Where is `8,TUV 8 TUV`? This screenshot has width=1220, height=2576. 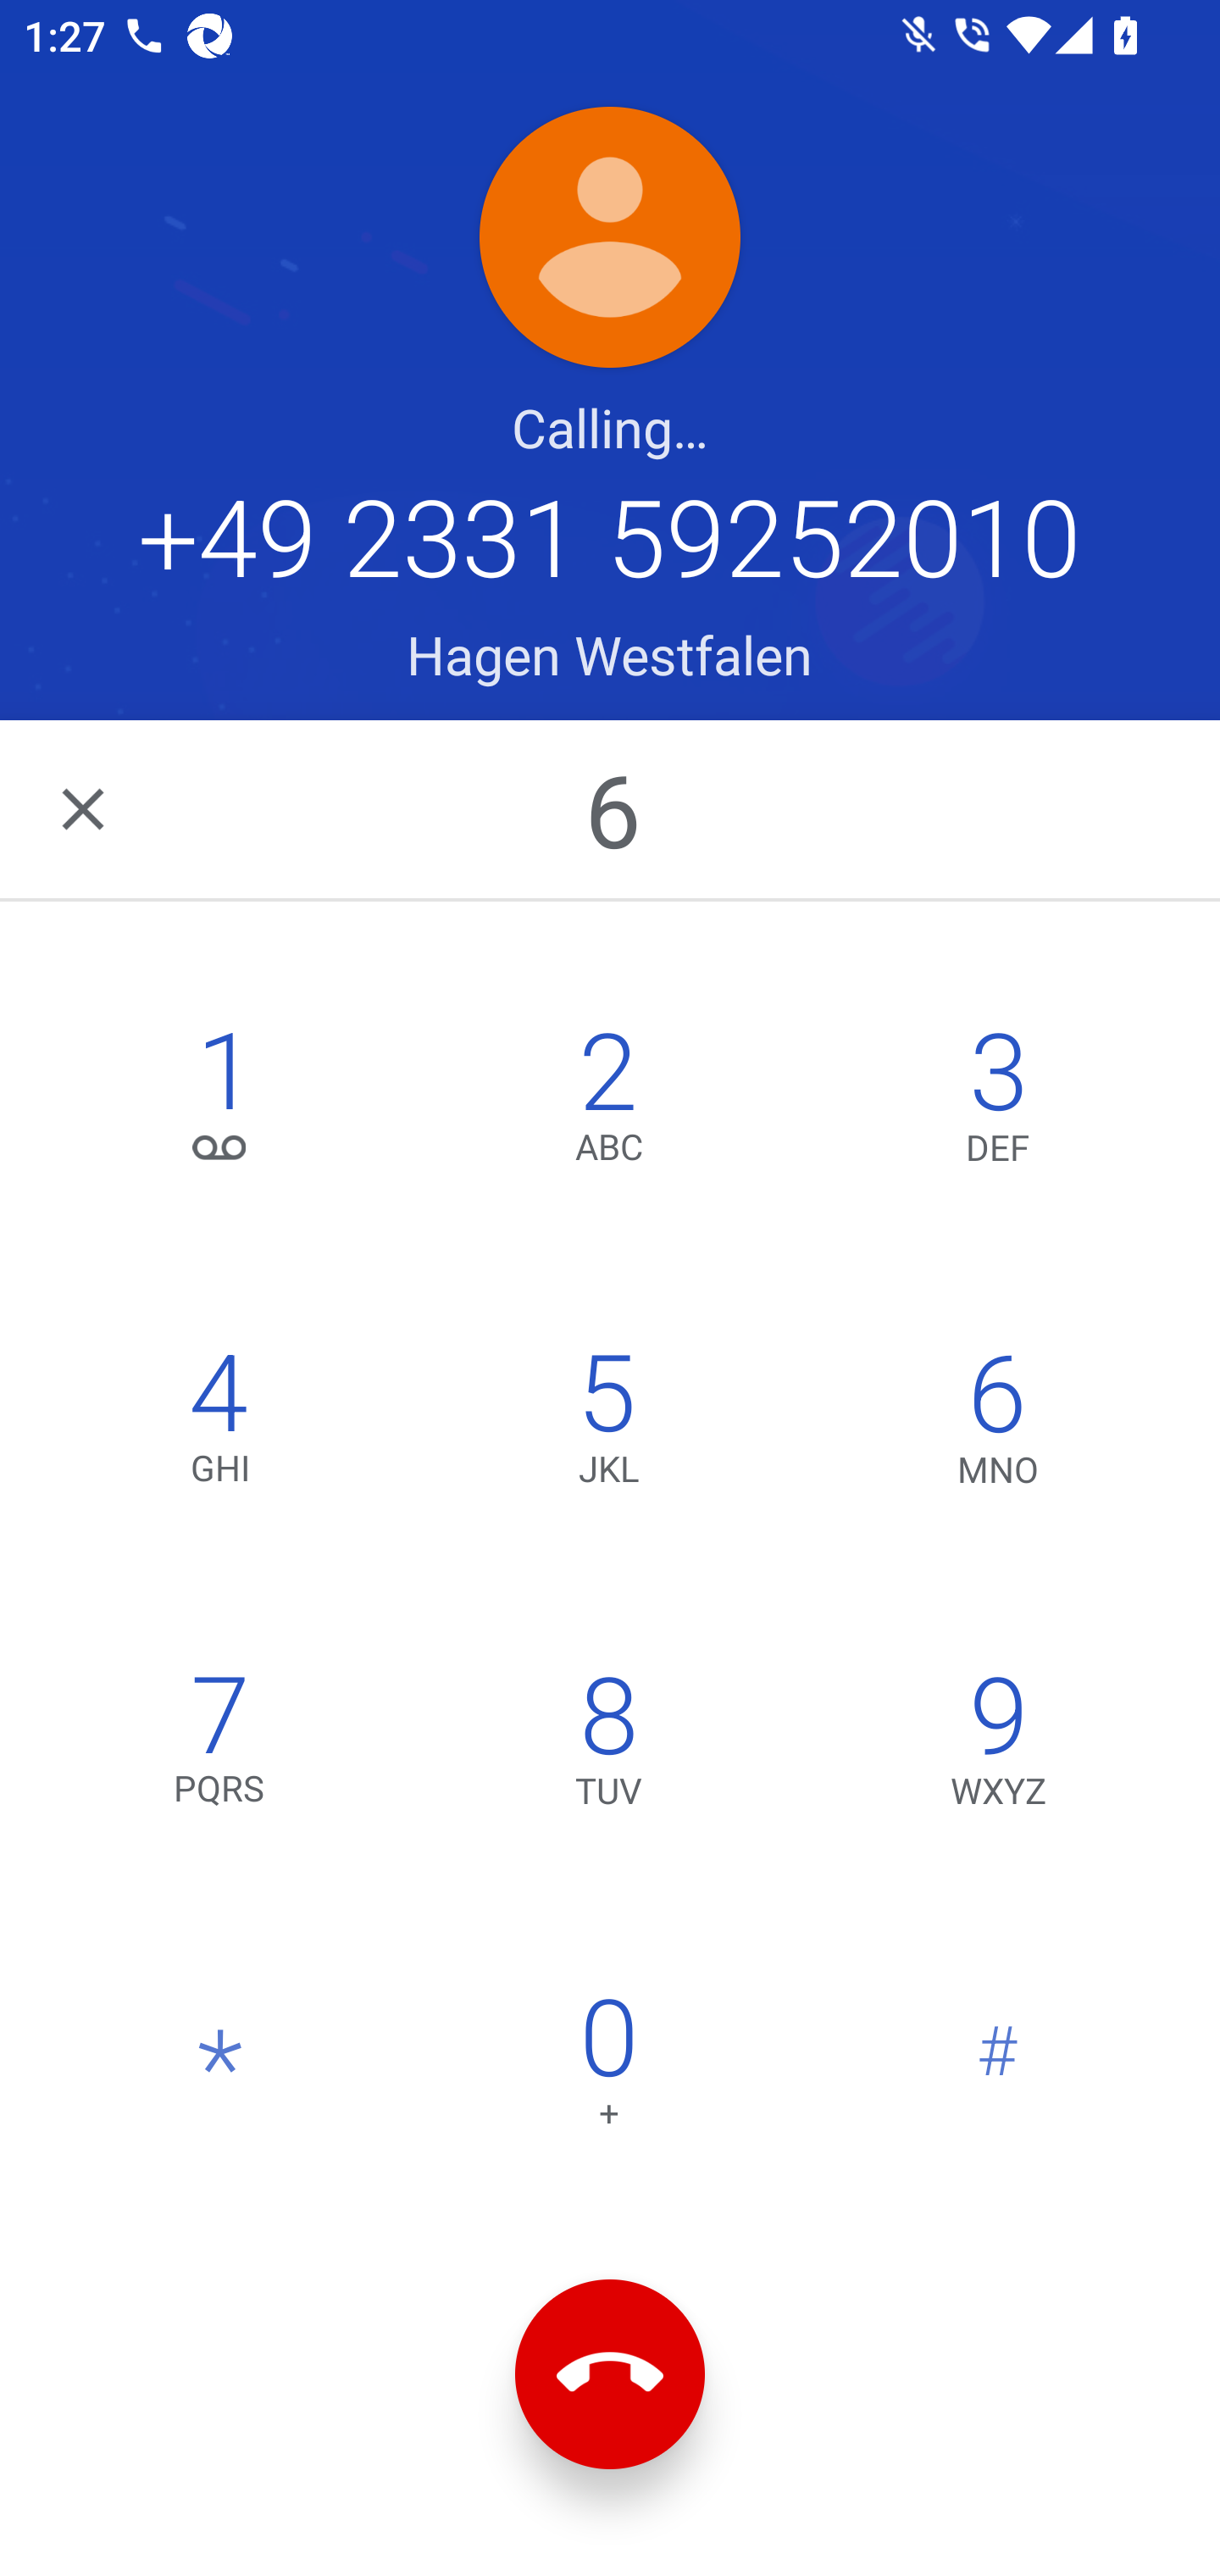
8,TUV 8 TUV is located at coordinates (608, 1747).